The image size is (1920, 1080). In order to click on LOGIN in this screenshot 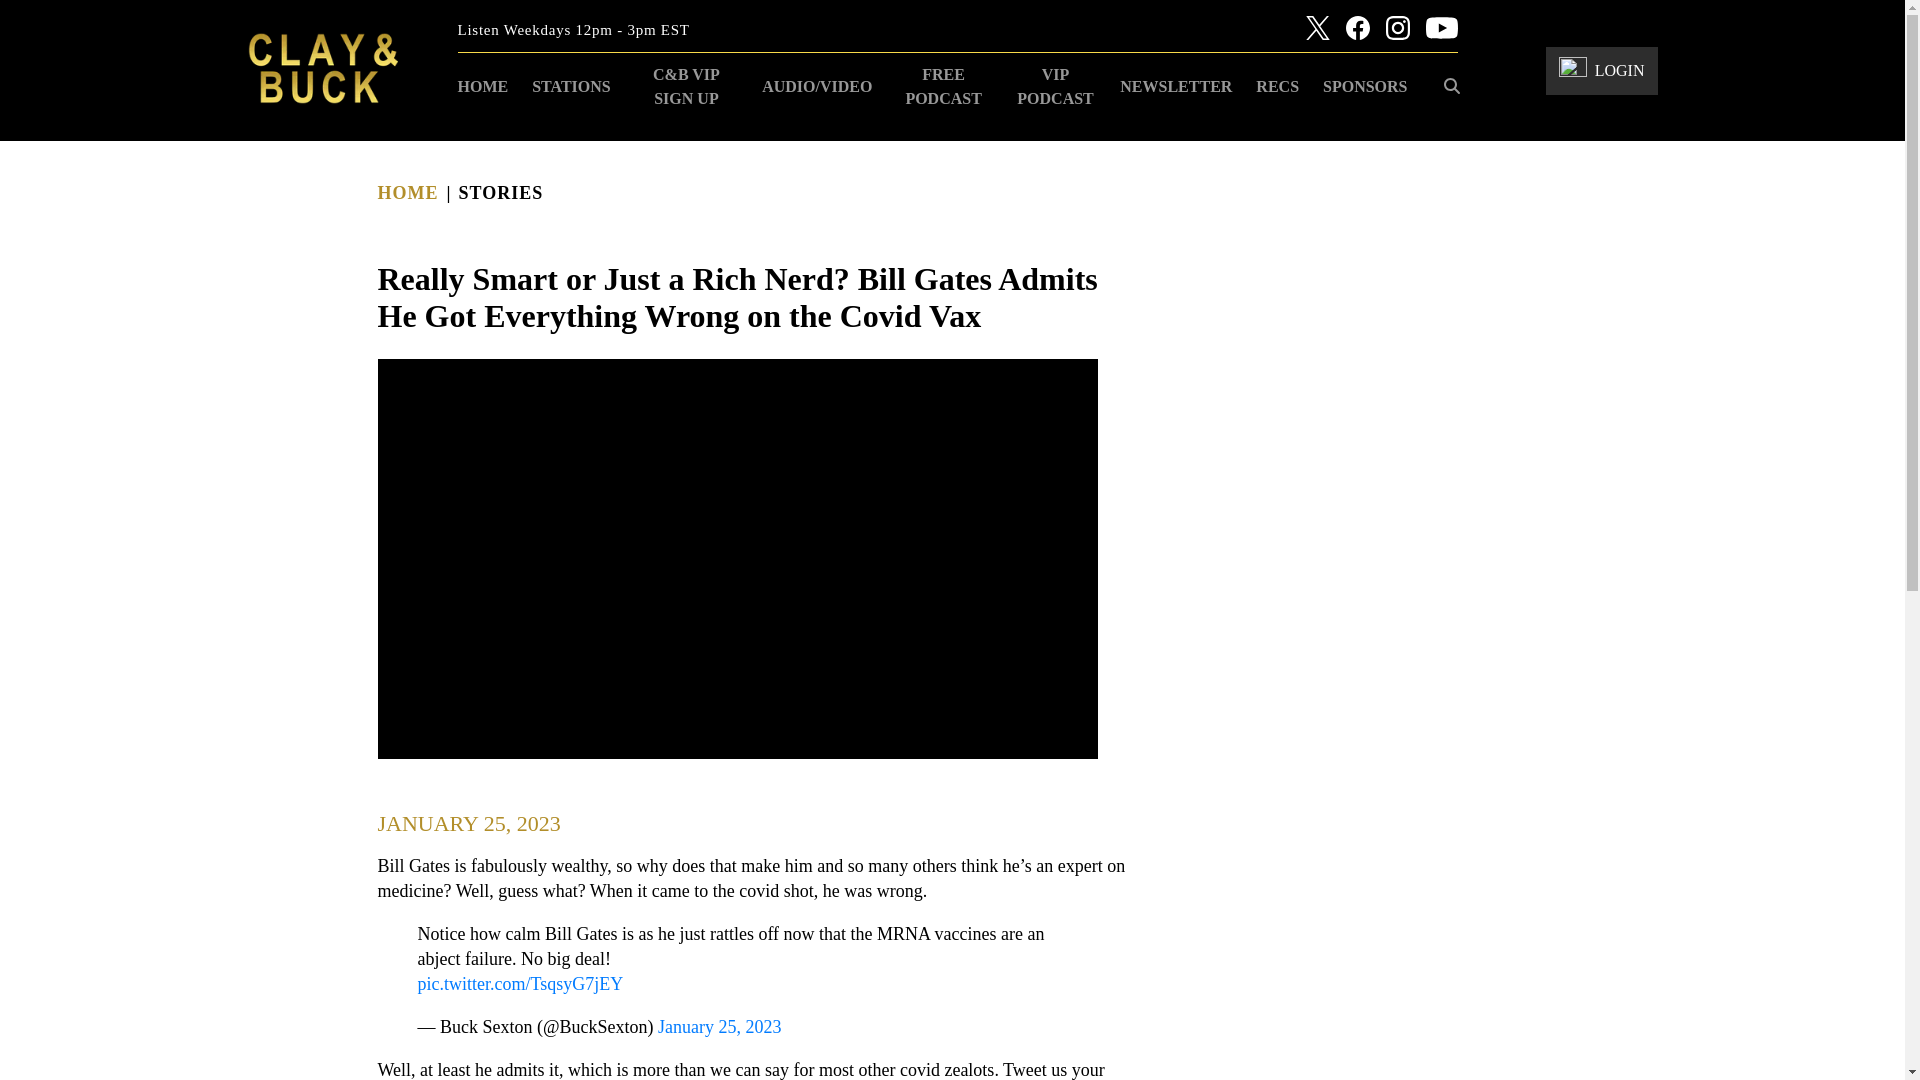, I will do `click(1602, 70)`.